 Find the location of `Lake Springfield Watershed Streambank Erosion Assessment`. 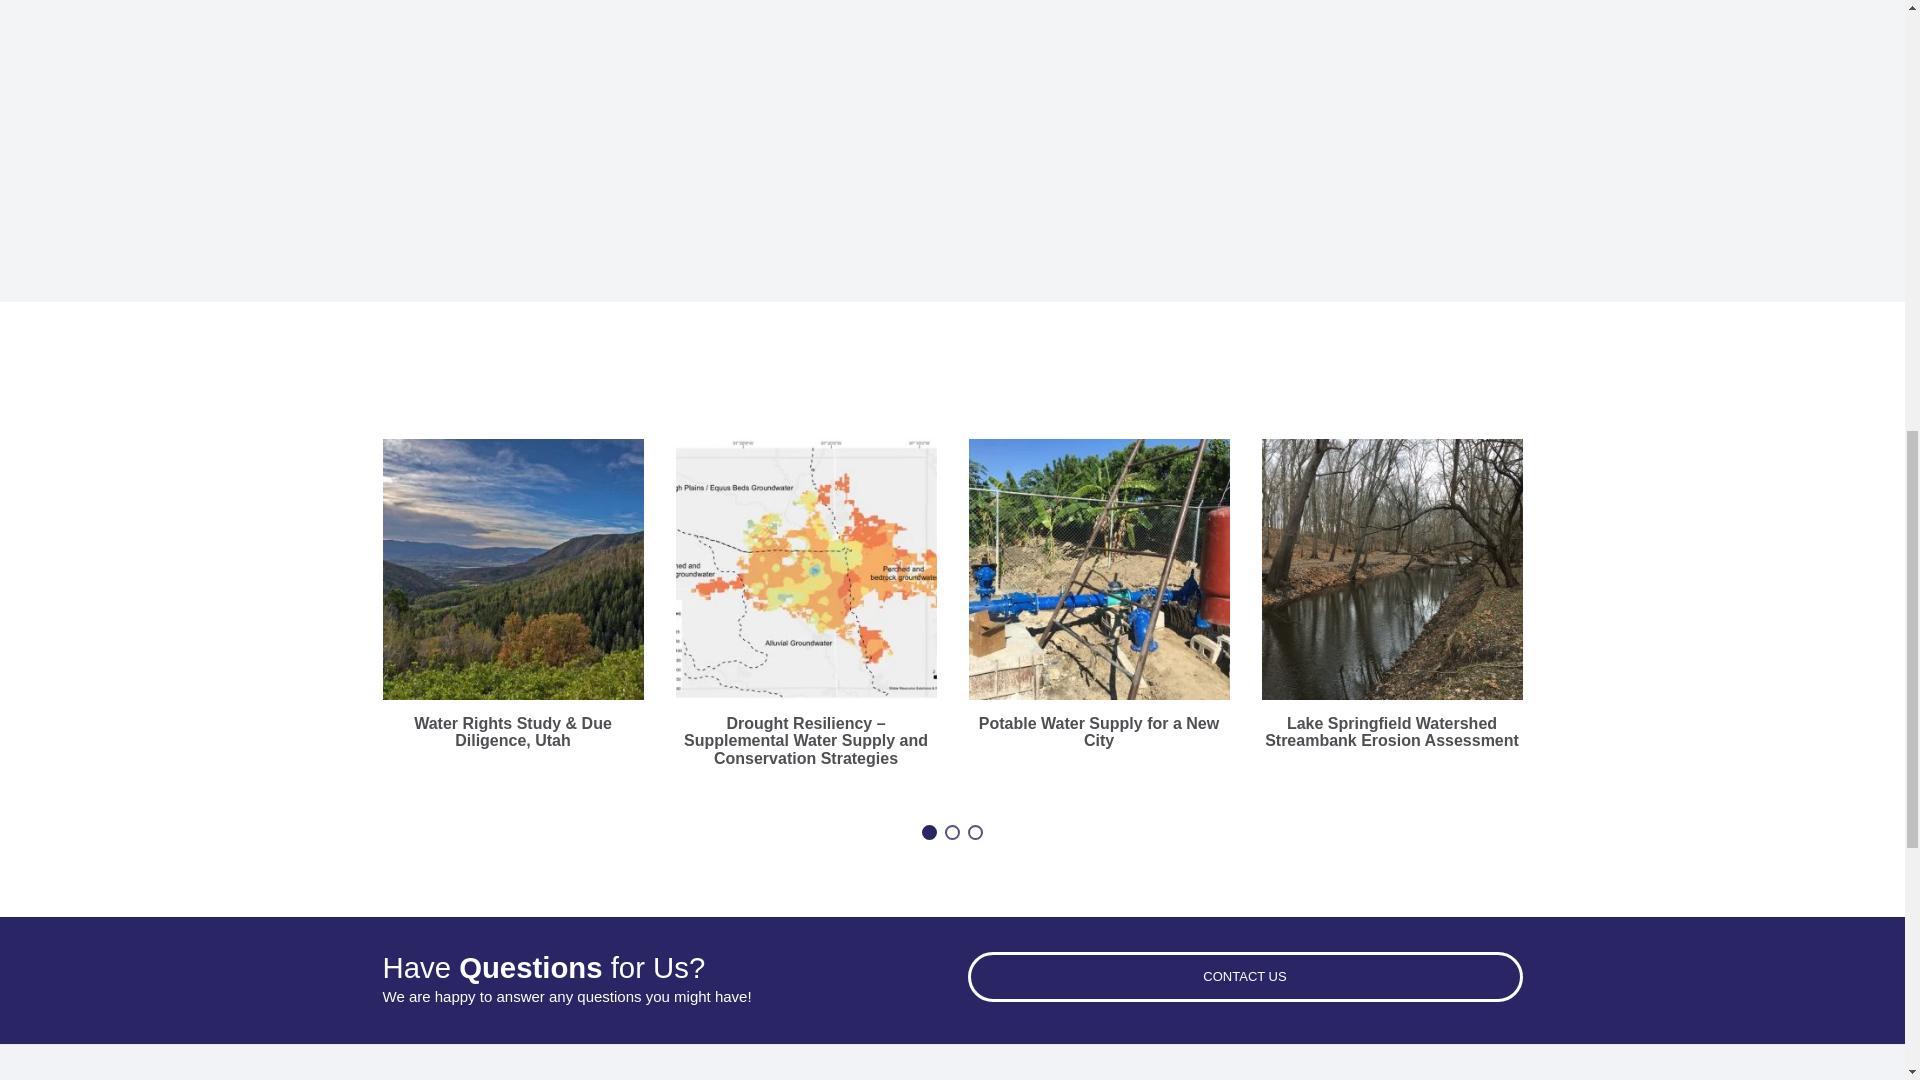

Lake Springfield Watershed Streambank Erosion Assessment is located at coordinates (1392, 732).